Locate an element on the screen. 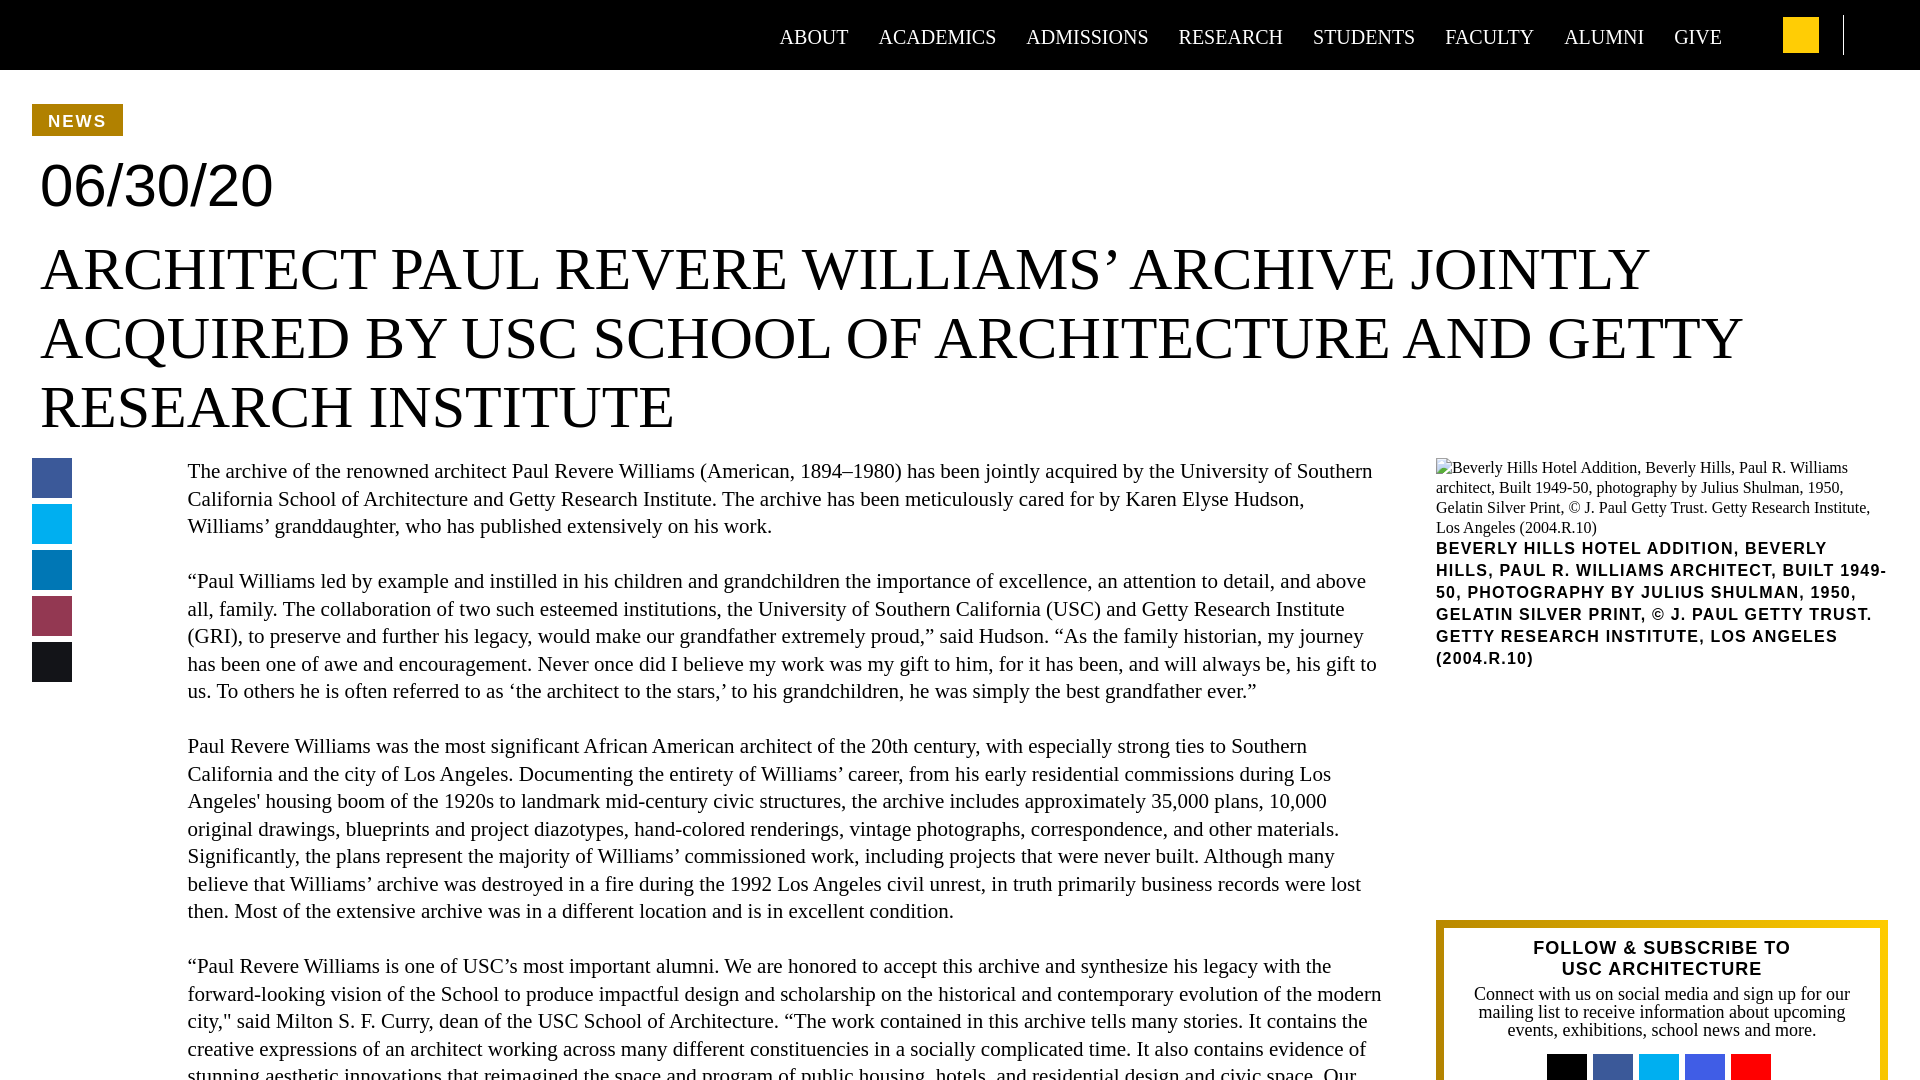 The width and height of the screenshot is (1920, 1080). Share via Email is located at coordinates (52, 616).